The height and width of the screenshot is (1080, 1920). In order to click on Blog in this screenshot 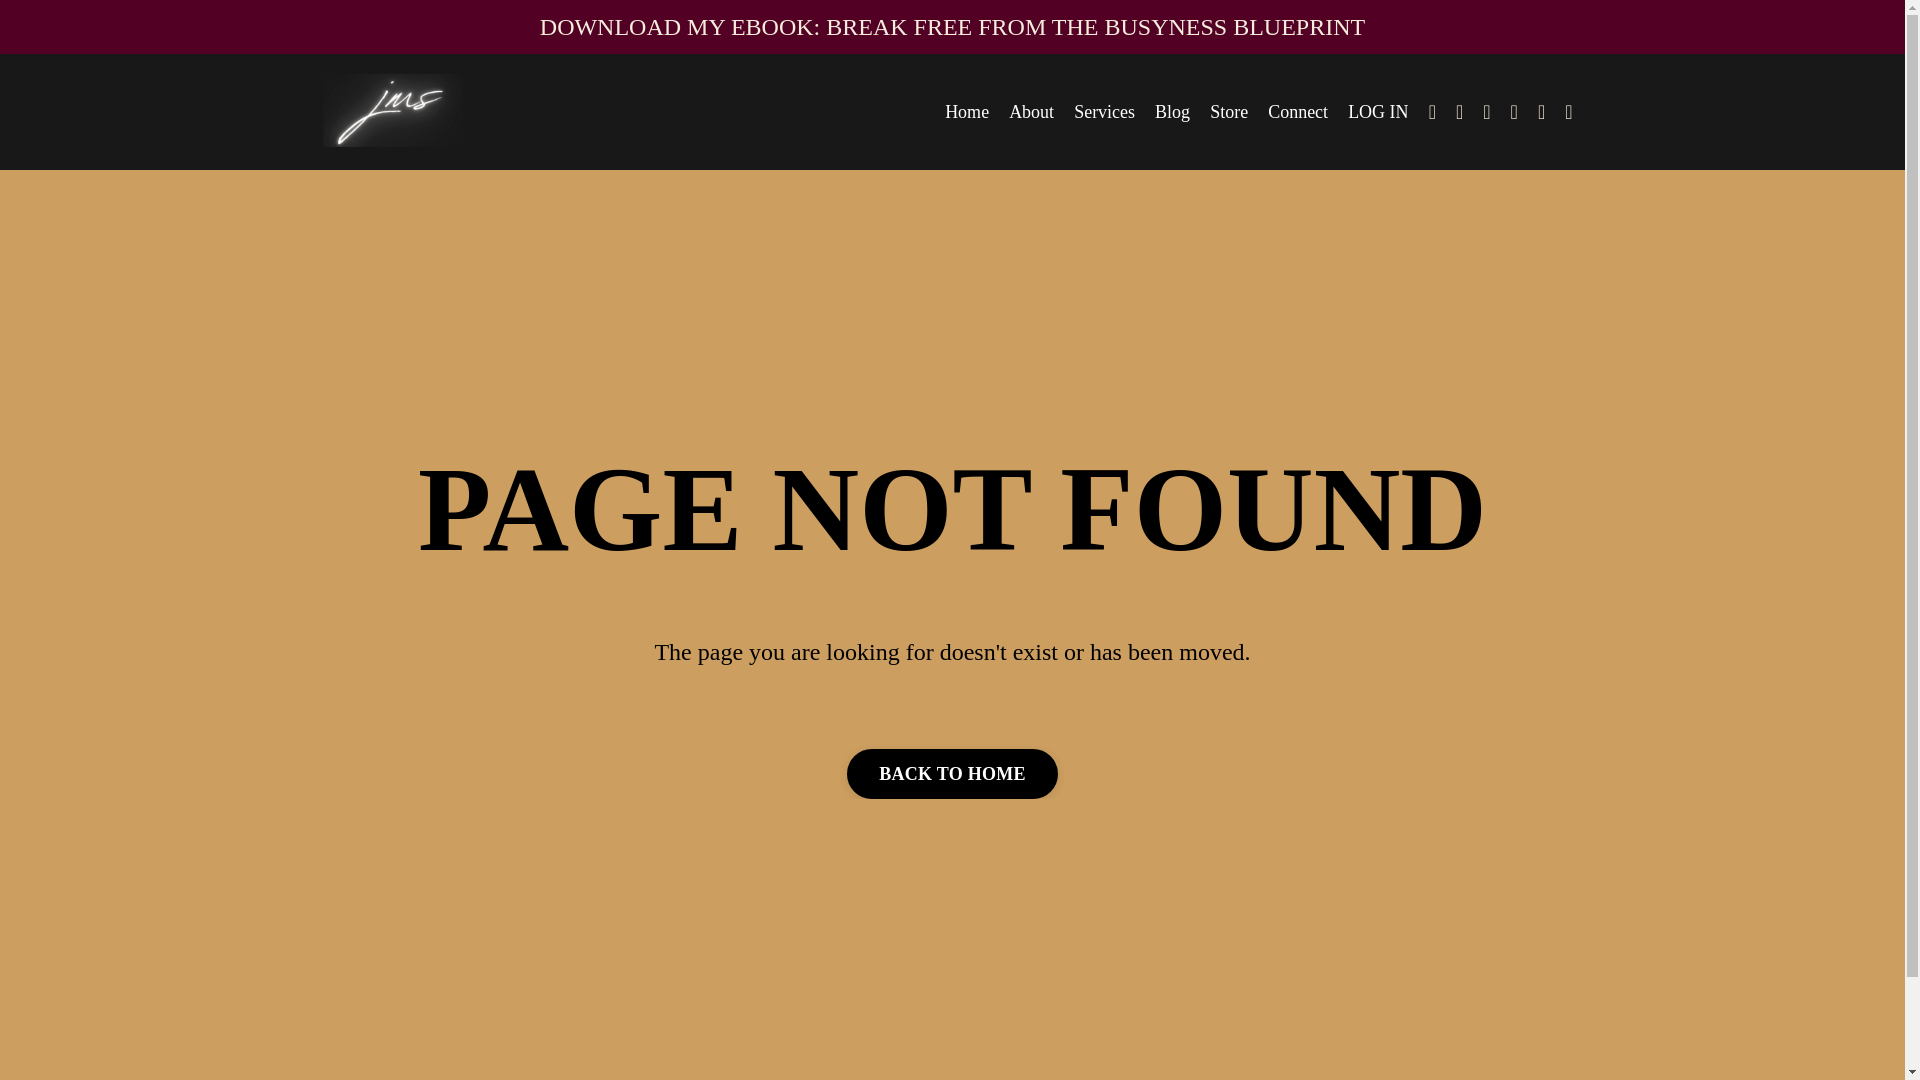, I will do `click(1172, 112)`.